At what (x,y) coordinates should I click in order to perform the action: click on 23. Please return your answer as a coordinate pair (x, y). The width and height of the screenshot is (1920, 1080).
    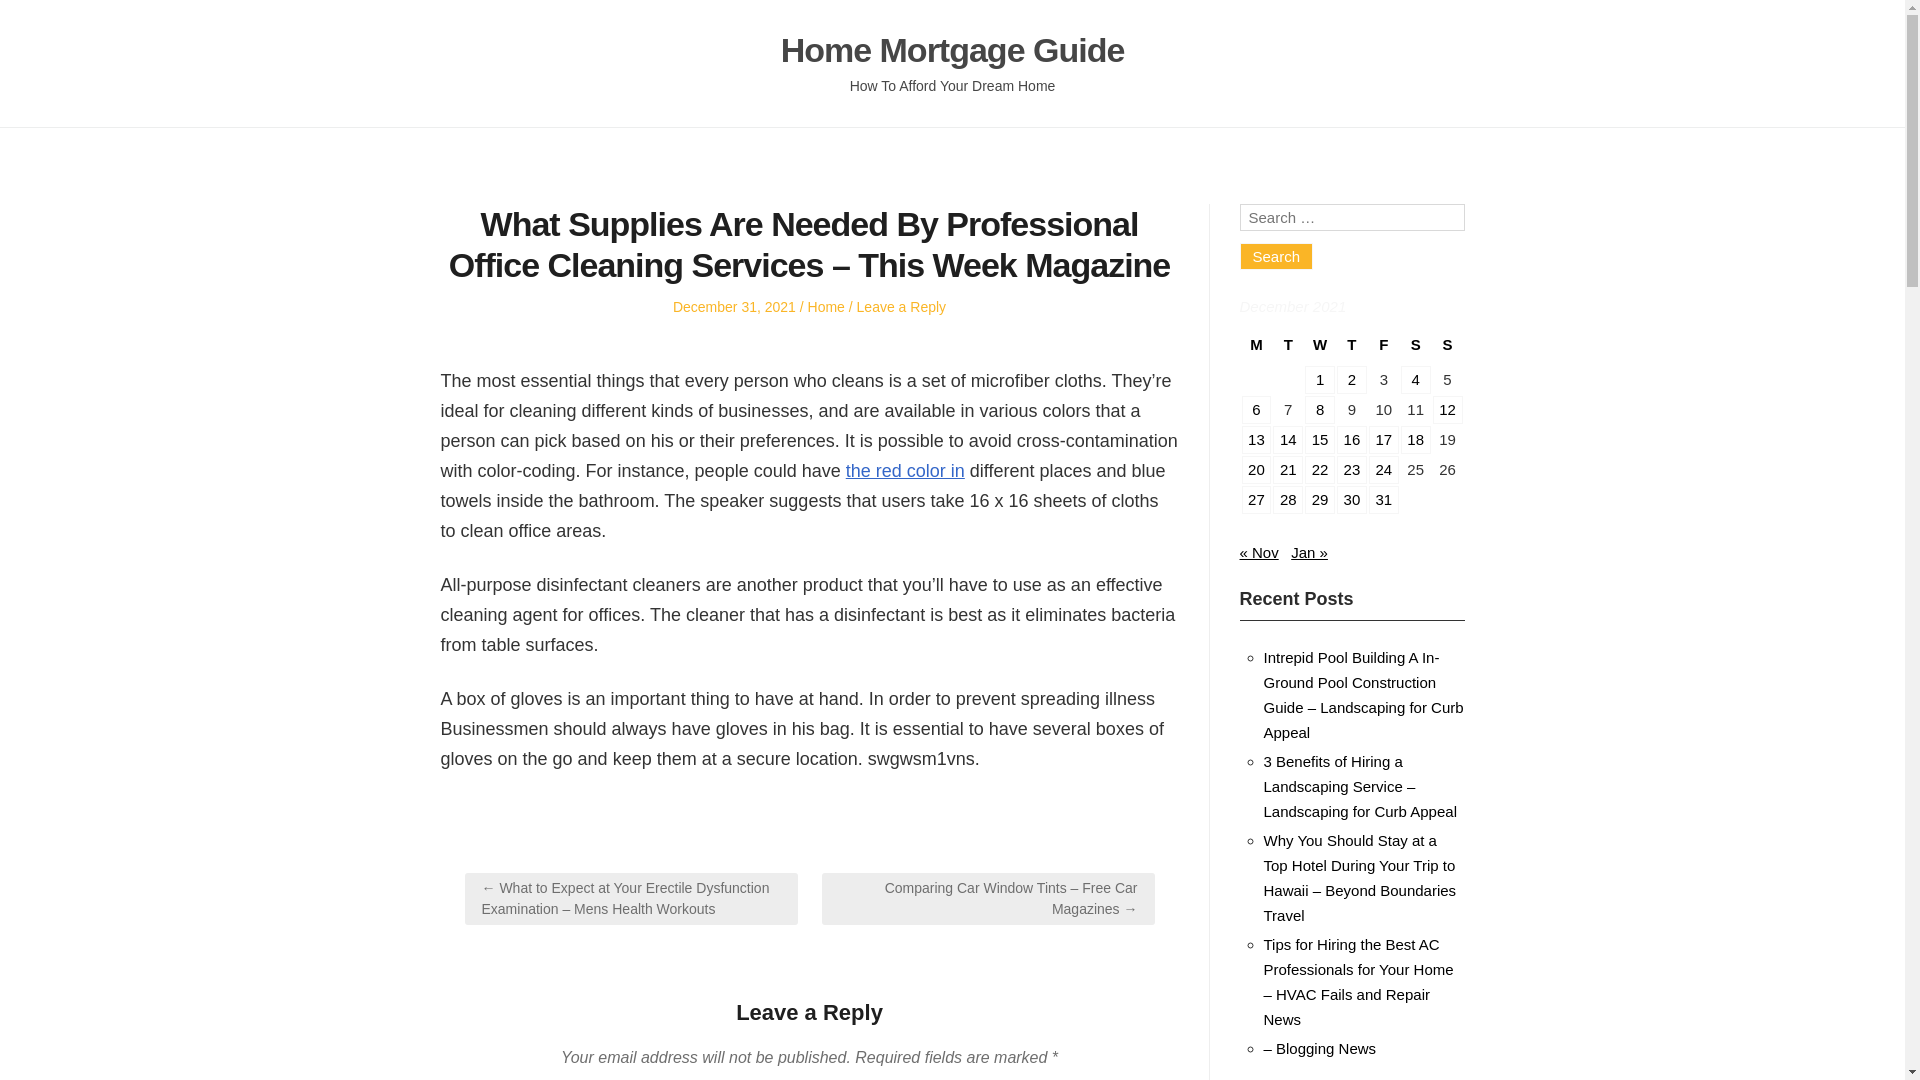
    Looking at the image, I should click on (1352, 469).